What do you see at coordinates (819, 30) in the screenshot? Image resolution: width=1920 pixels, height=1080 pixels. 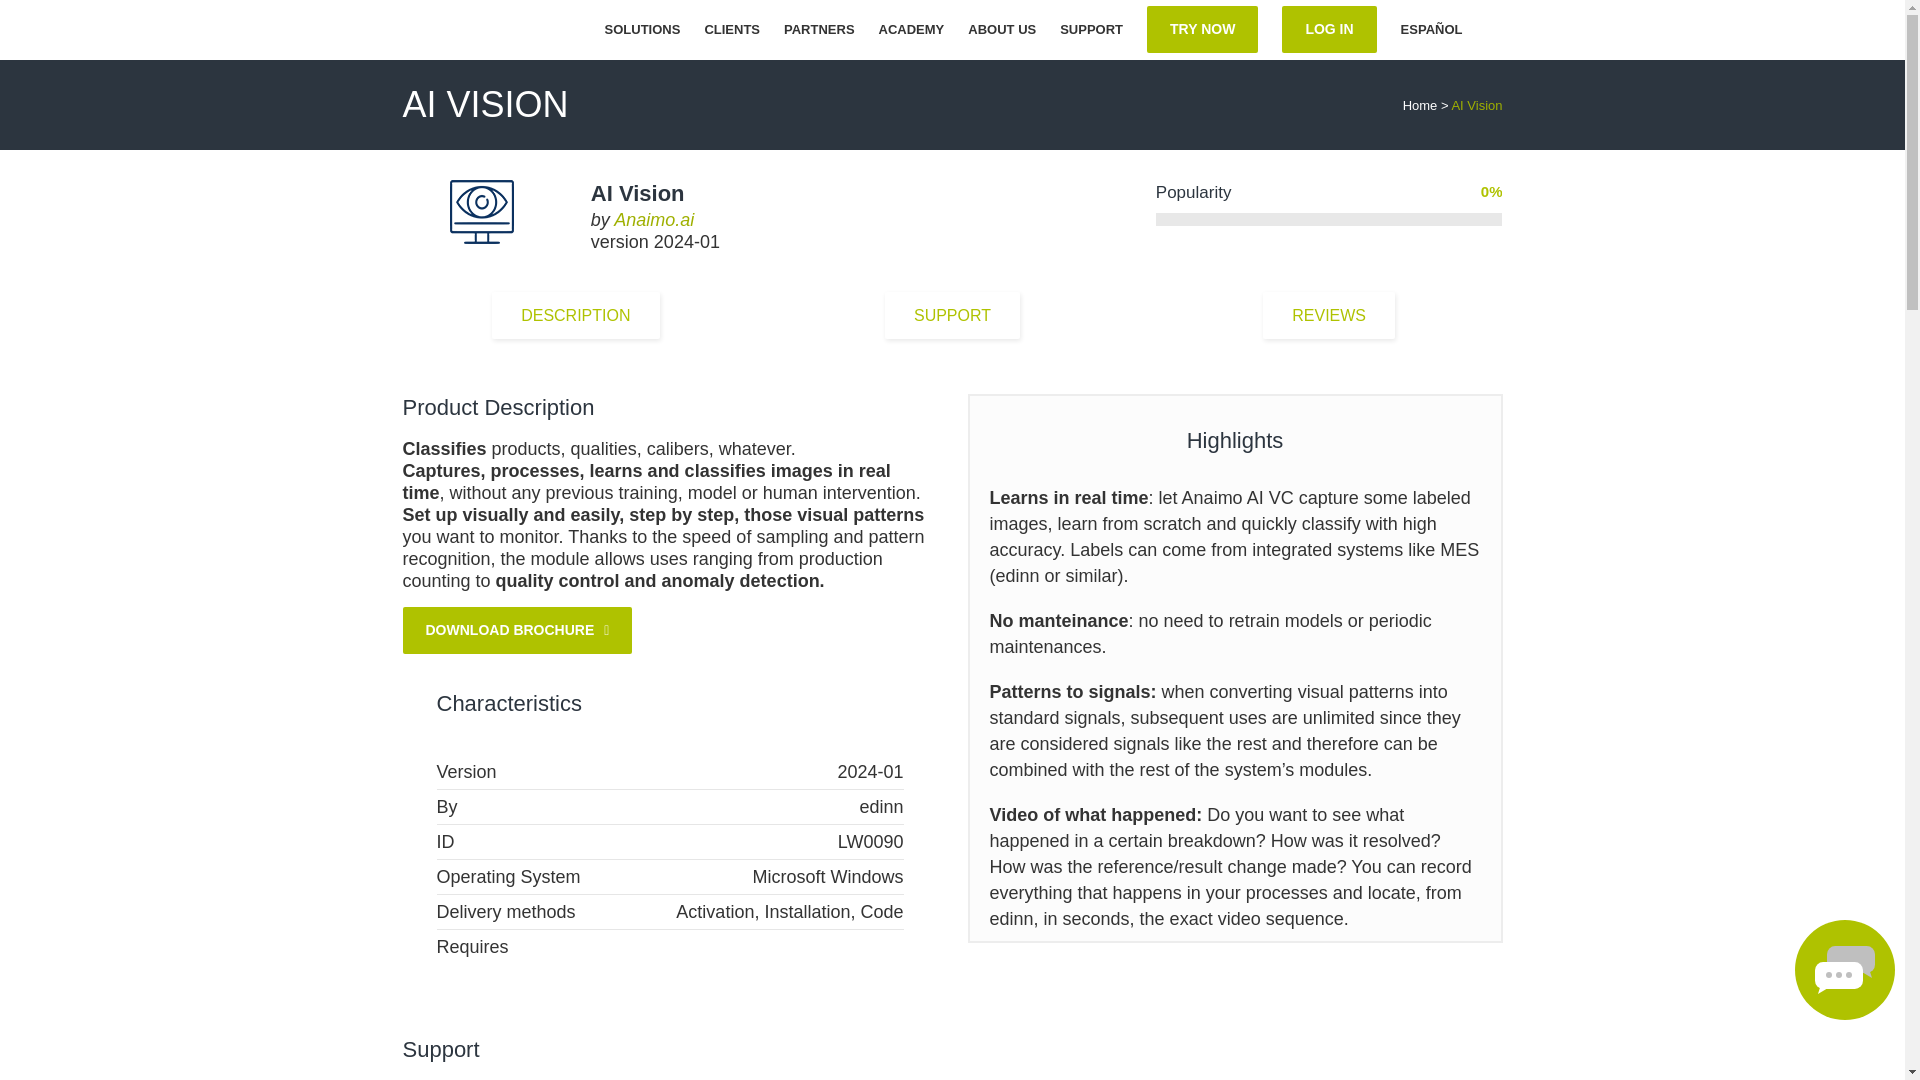 I see `PARTNERS` at bounding box center [819, 30].